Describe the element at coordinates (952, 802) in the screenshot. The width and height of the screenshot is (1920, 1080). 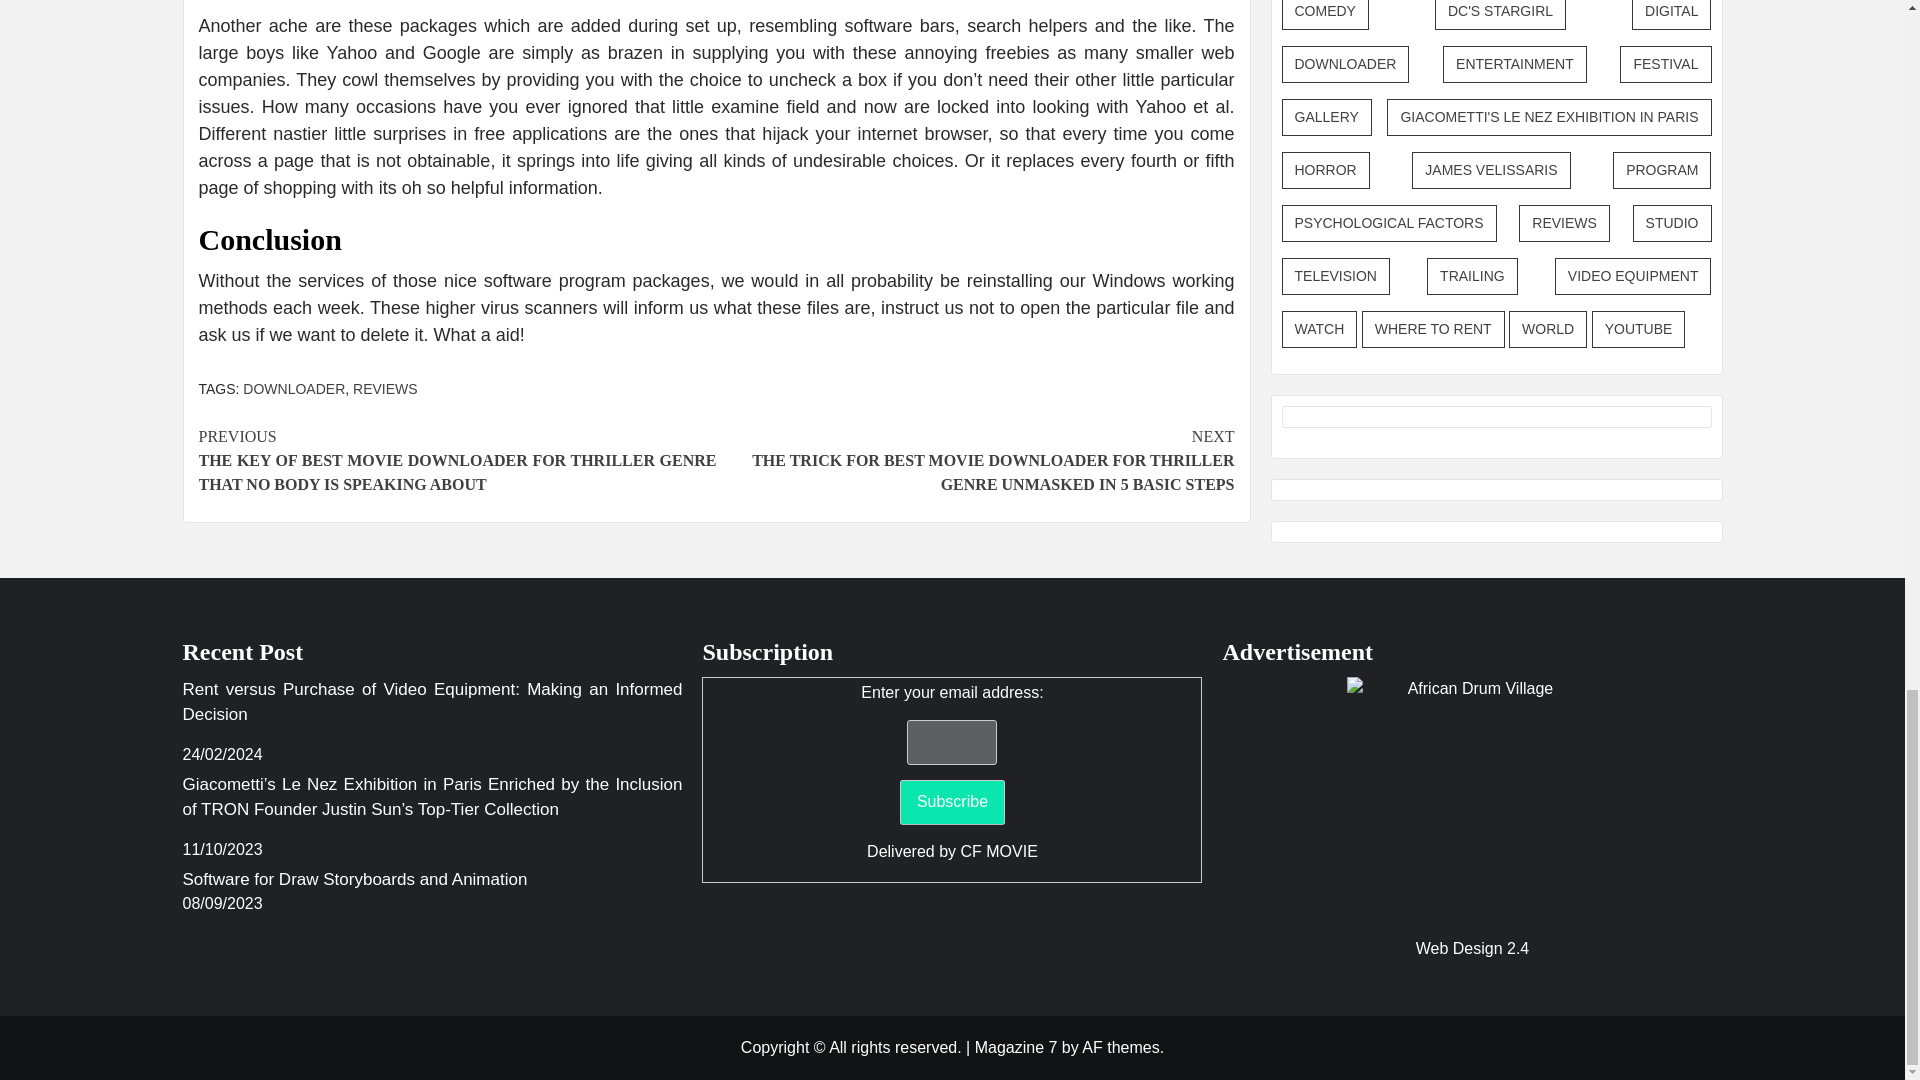
I see `Subscribe` at that location.